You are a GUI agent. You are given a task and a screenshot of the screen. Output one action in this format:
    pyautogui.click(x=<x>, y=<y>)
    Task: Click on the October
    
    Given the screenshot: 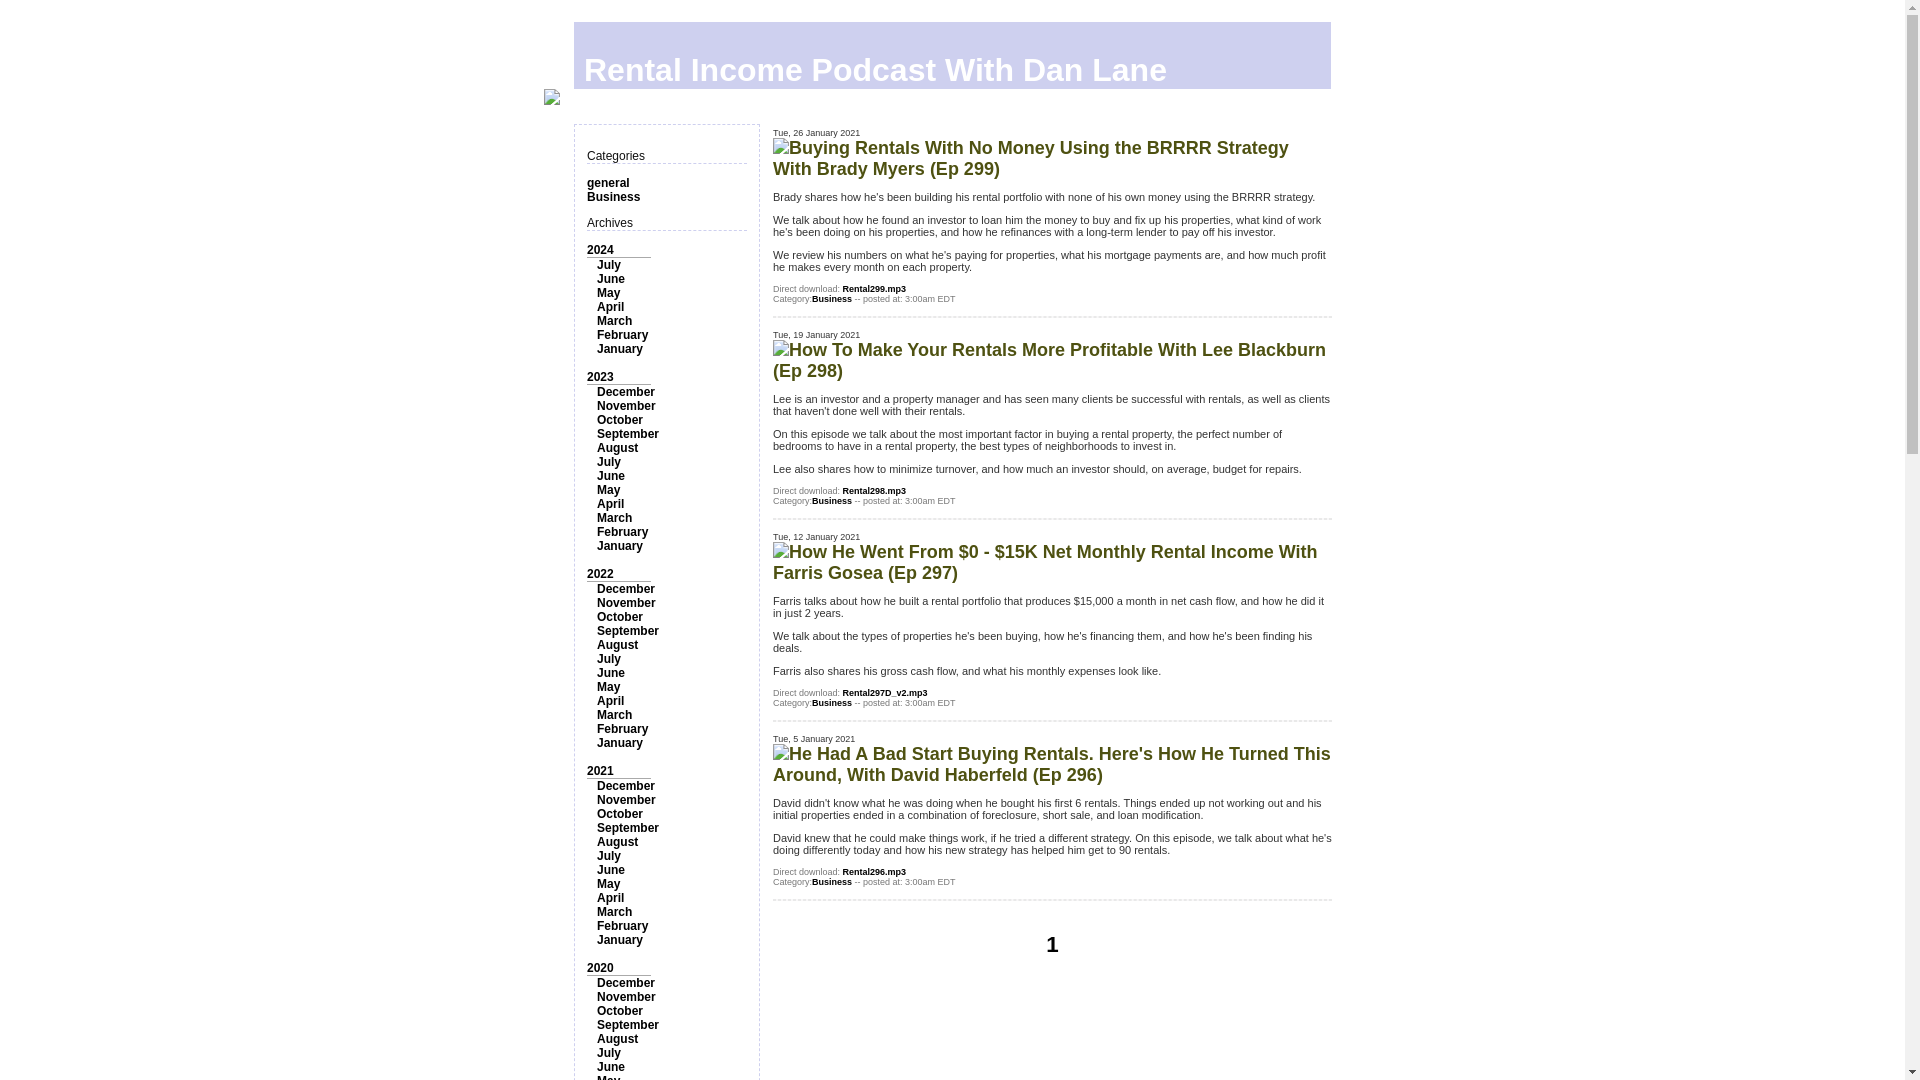 What is the action you would take?
    pyautogui.click(x=620, y=617)
    